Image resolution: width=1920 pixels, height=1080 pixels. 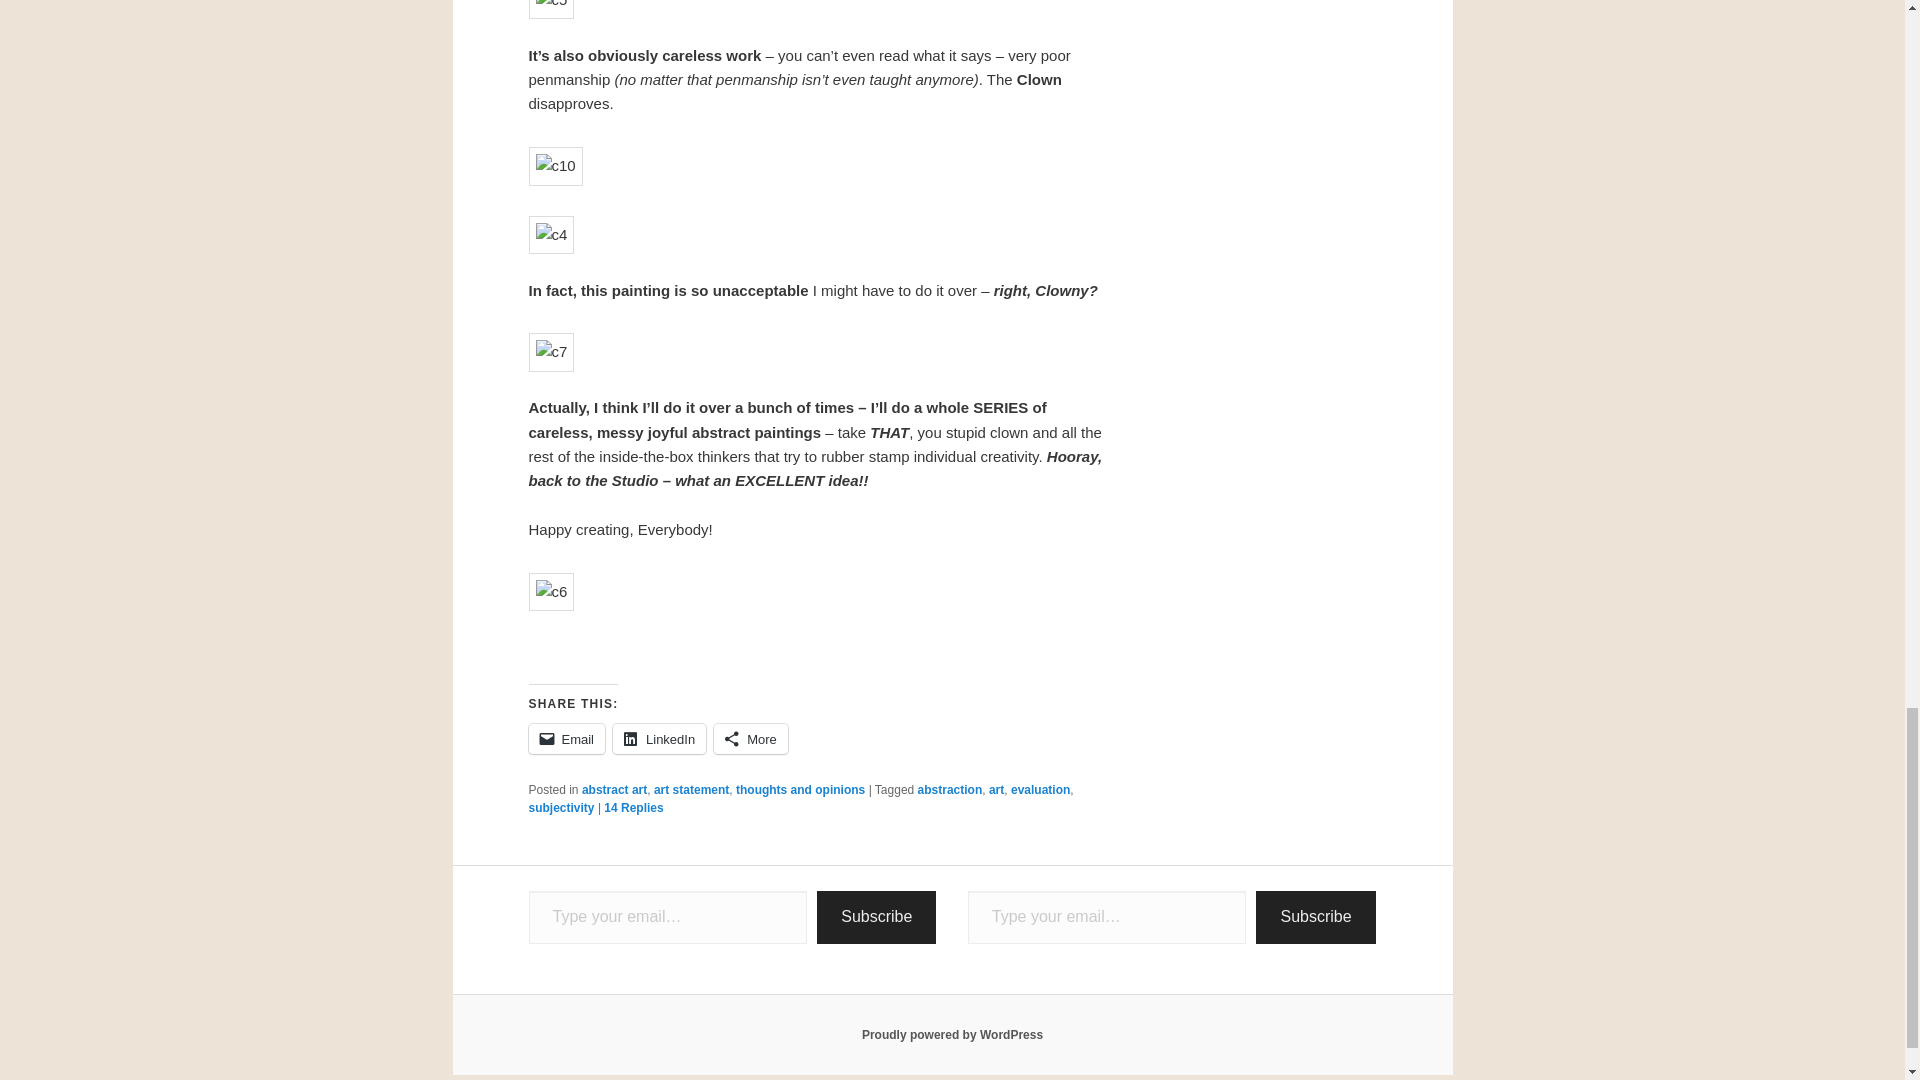 I want to click on evaluation, so click(x=1040, y=790).